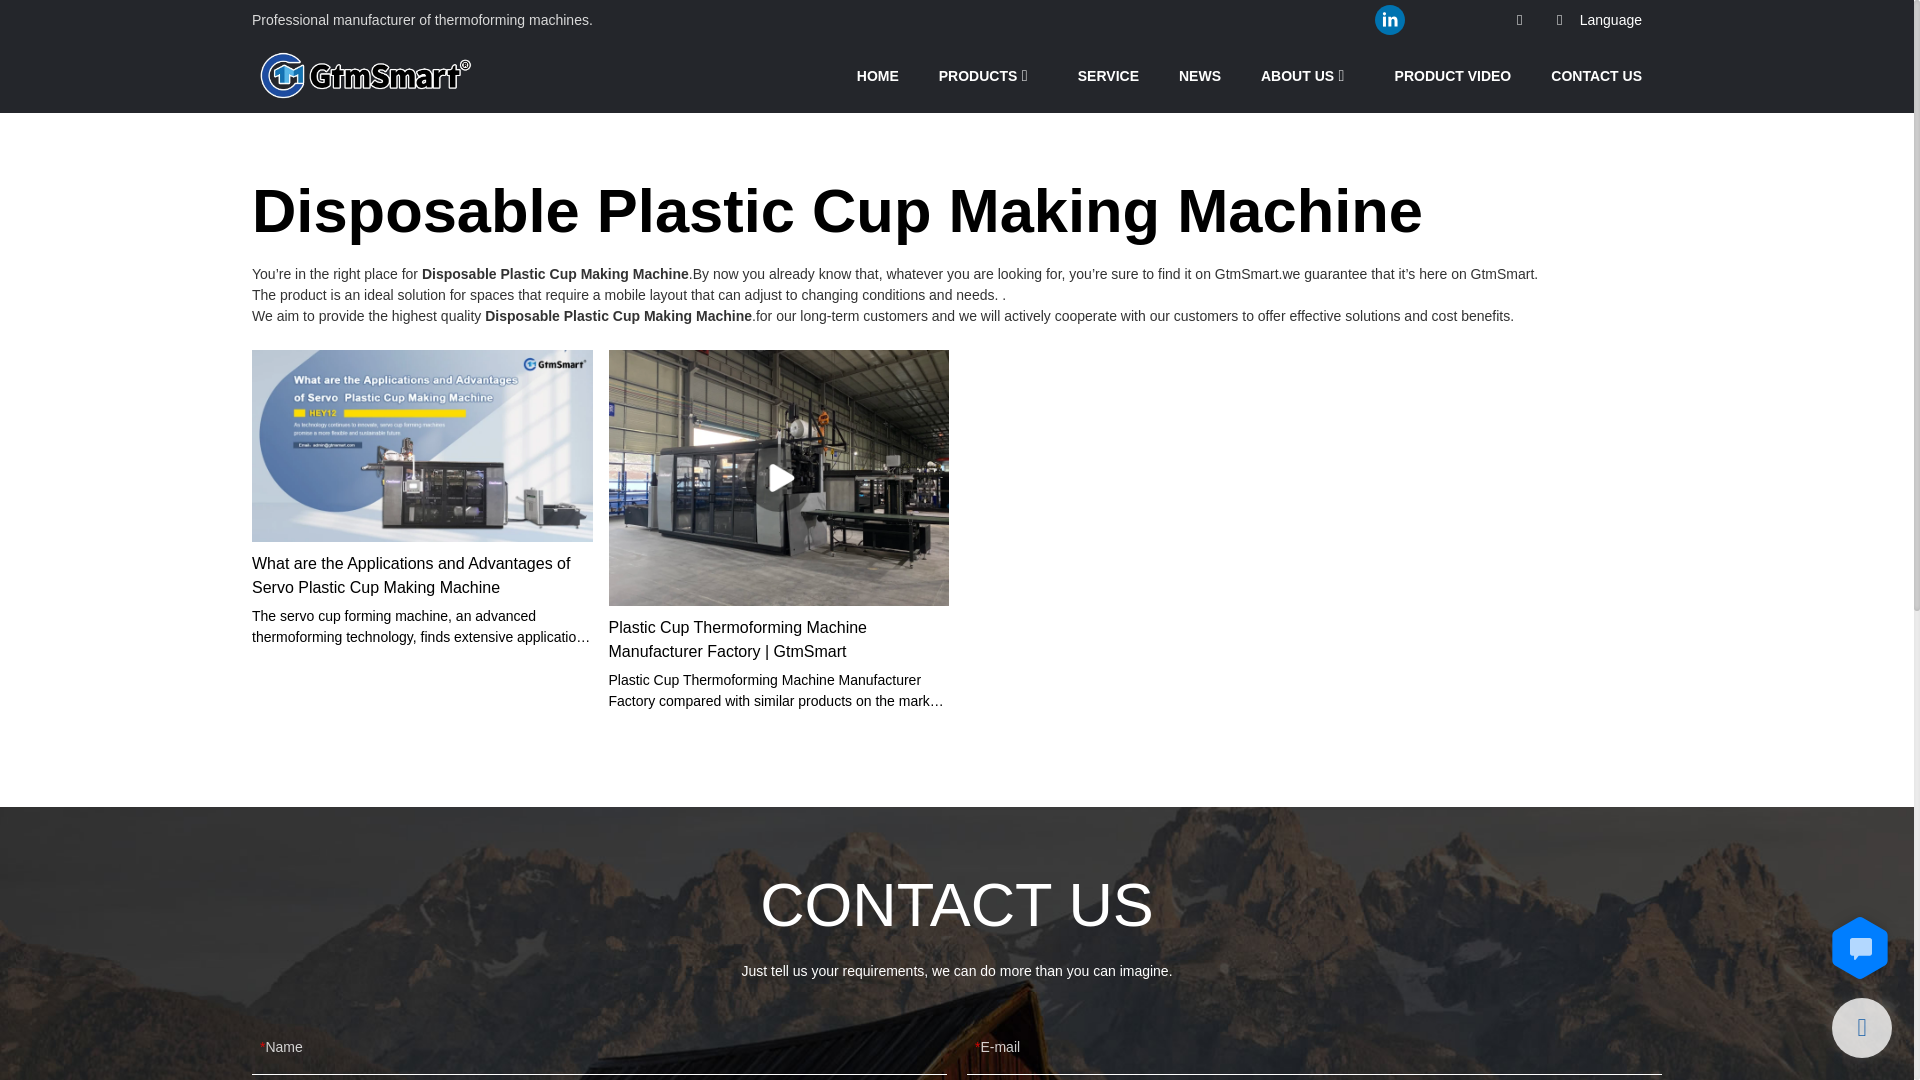 This screenshot has width=1920, height=1080. I want to click on facebook, so click(1350, 20).